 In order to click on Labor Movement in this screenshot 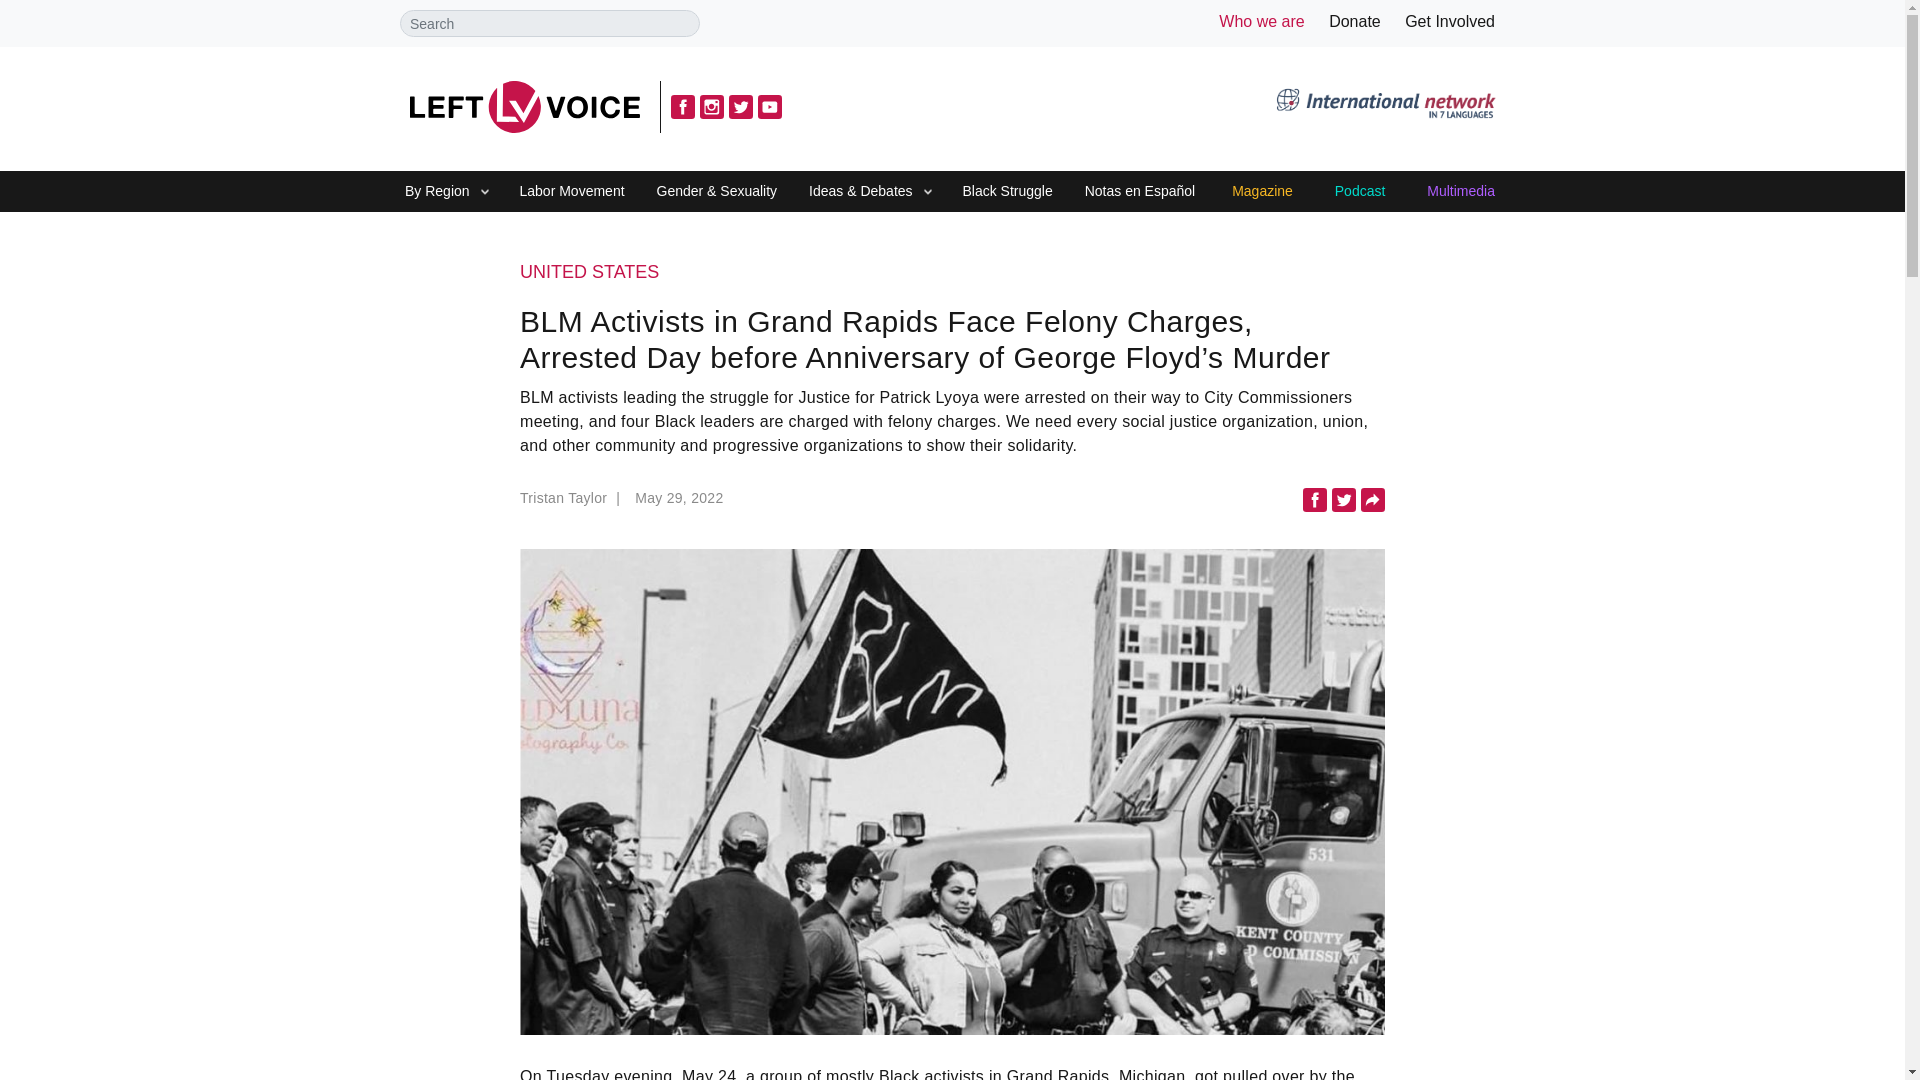, I will do `click(572, 192)`.